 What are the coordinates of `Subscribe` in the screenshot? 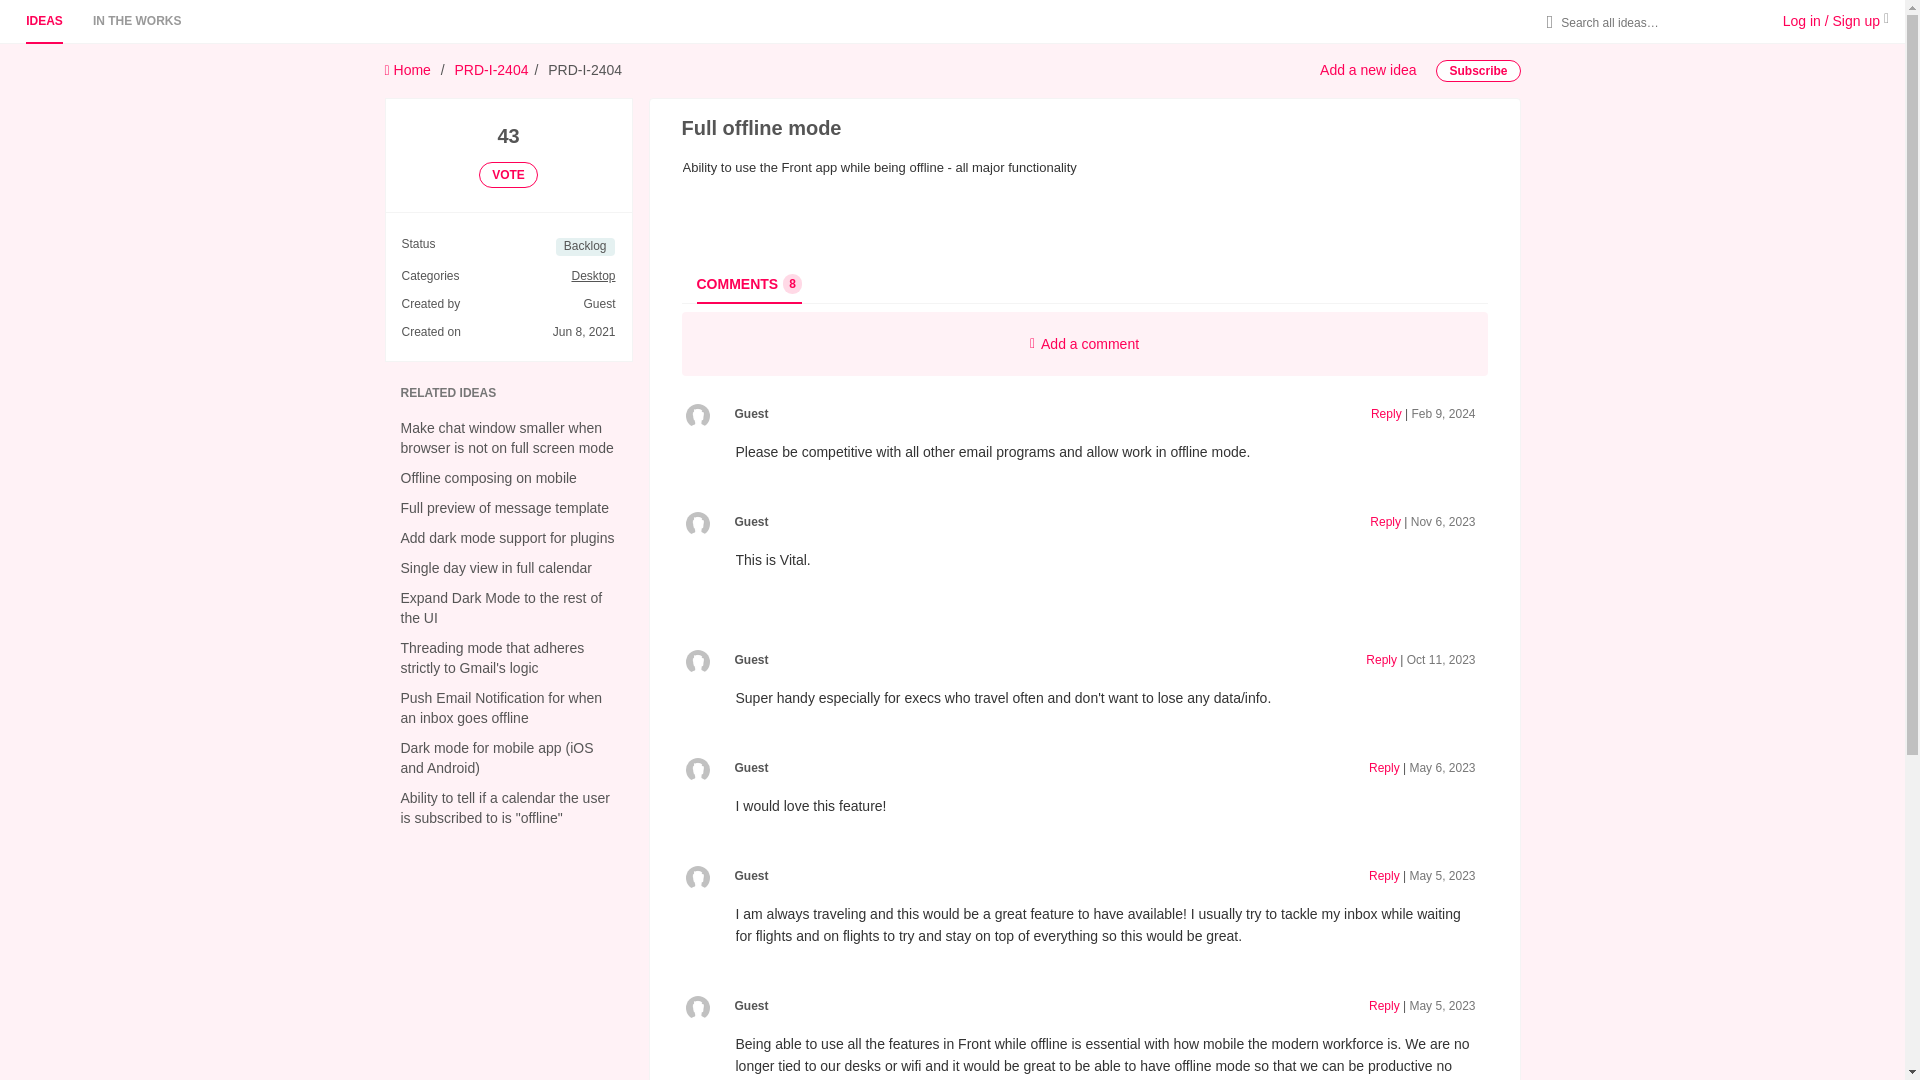 It's located at (1478, 71).